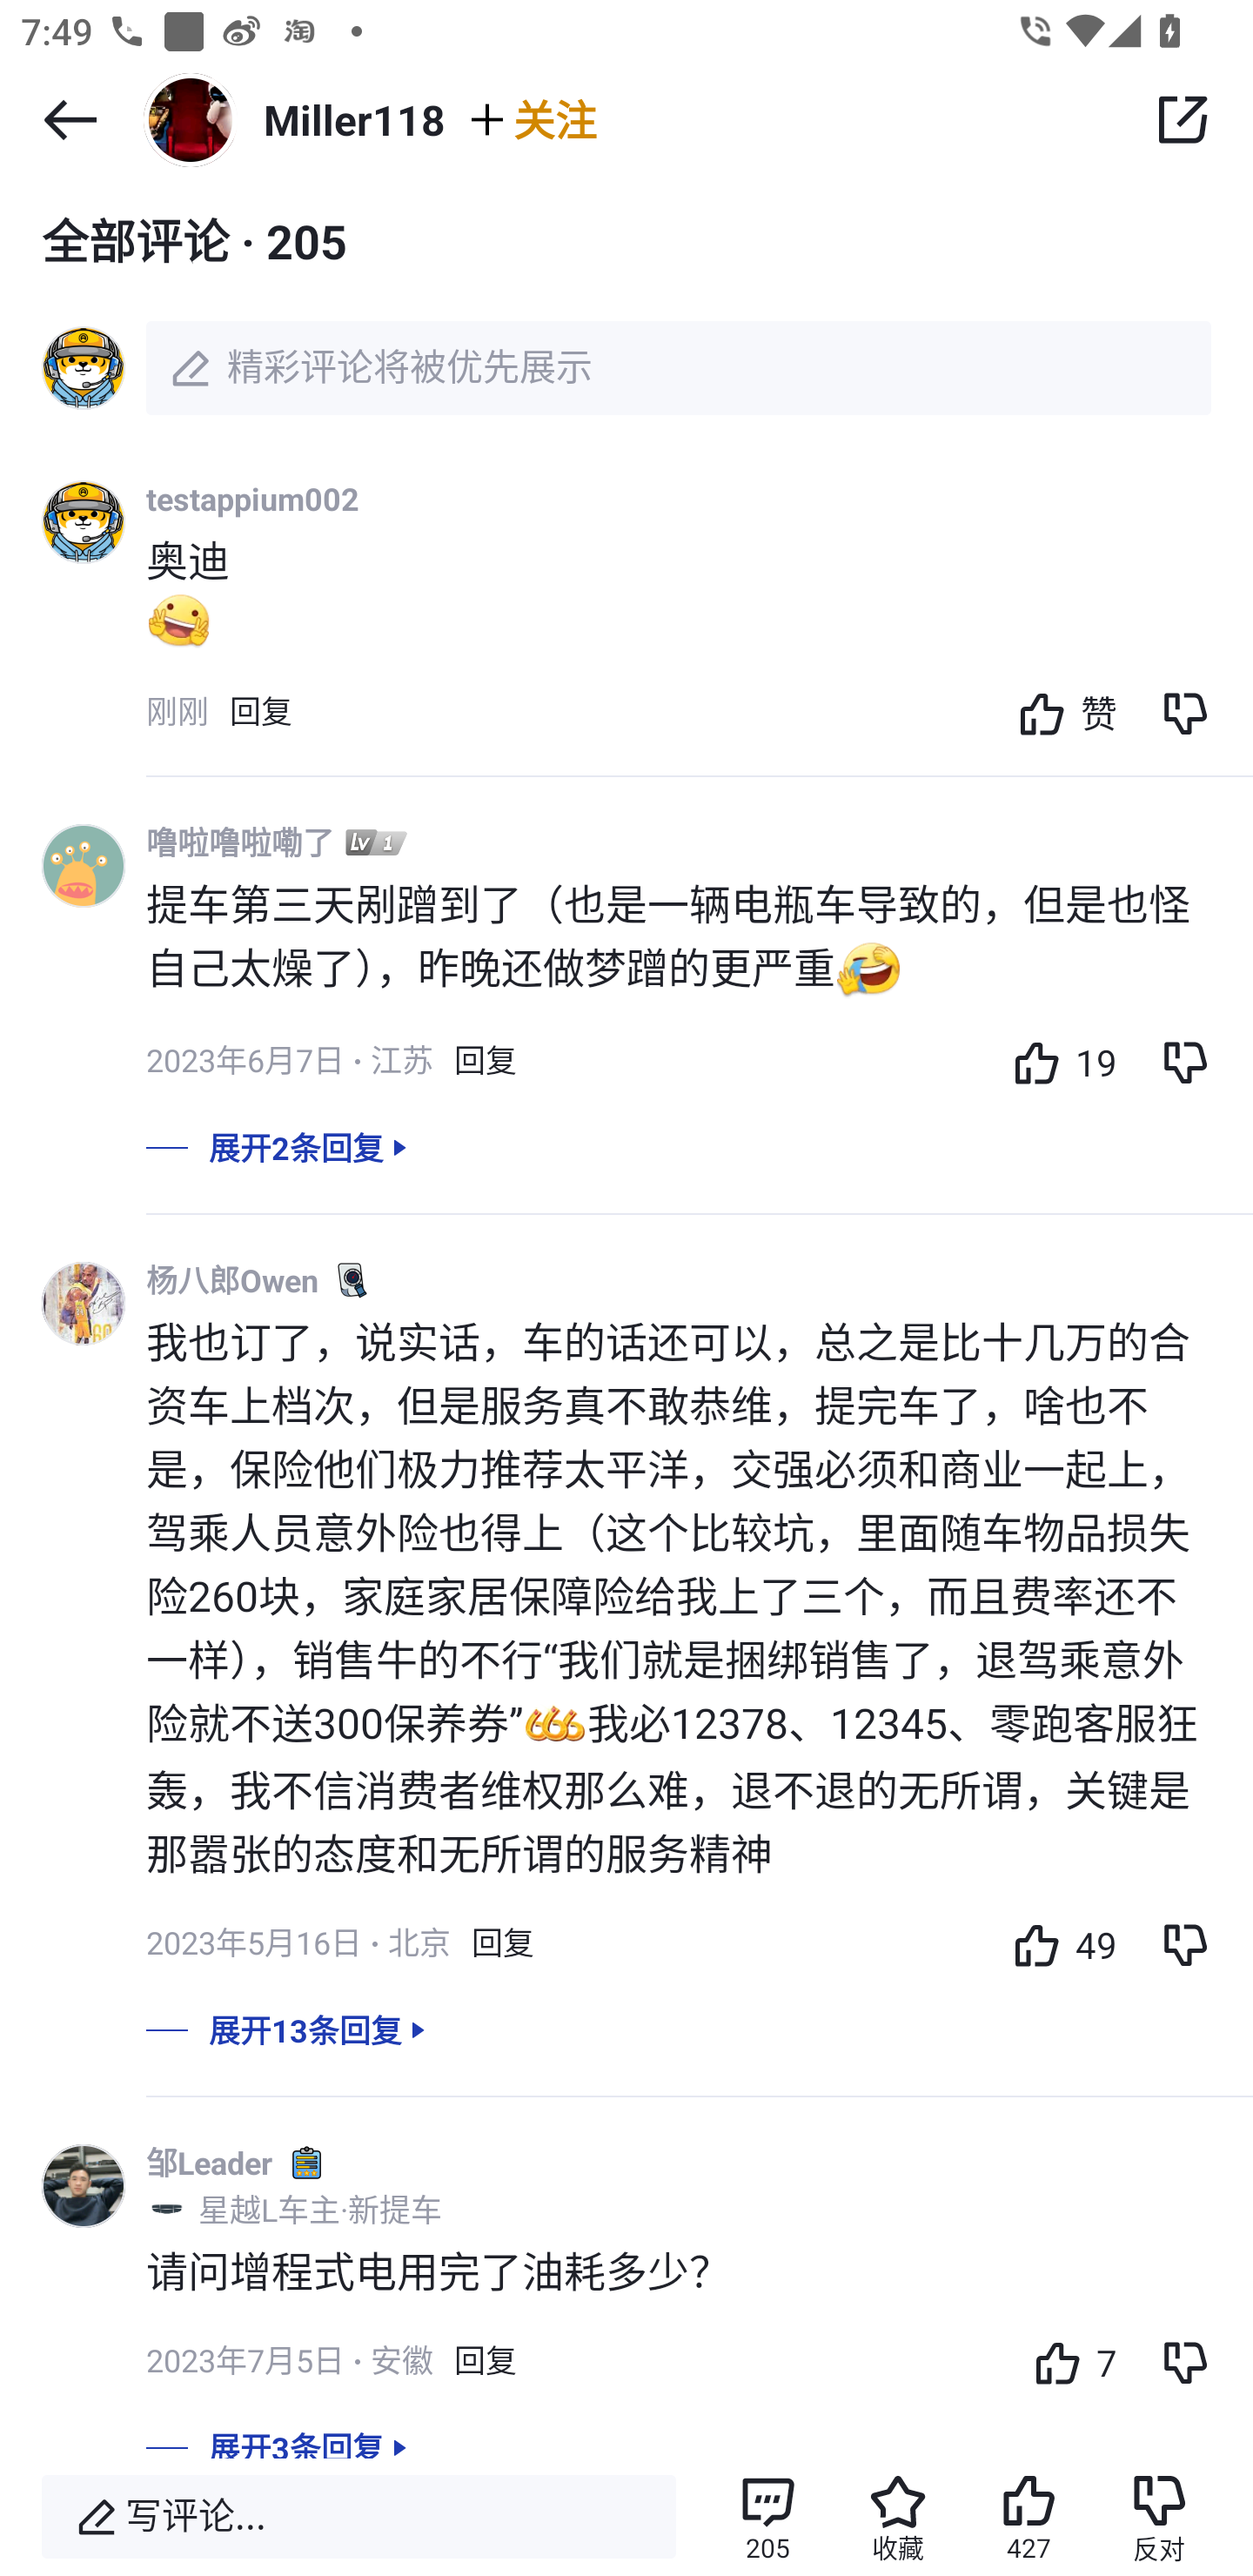  Describe the element at coordinates (626, 2051) in the screenshot. I see `展开13条回复 ` at that location.